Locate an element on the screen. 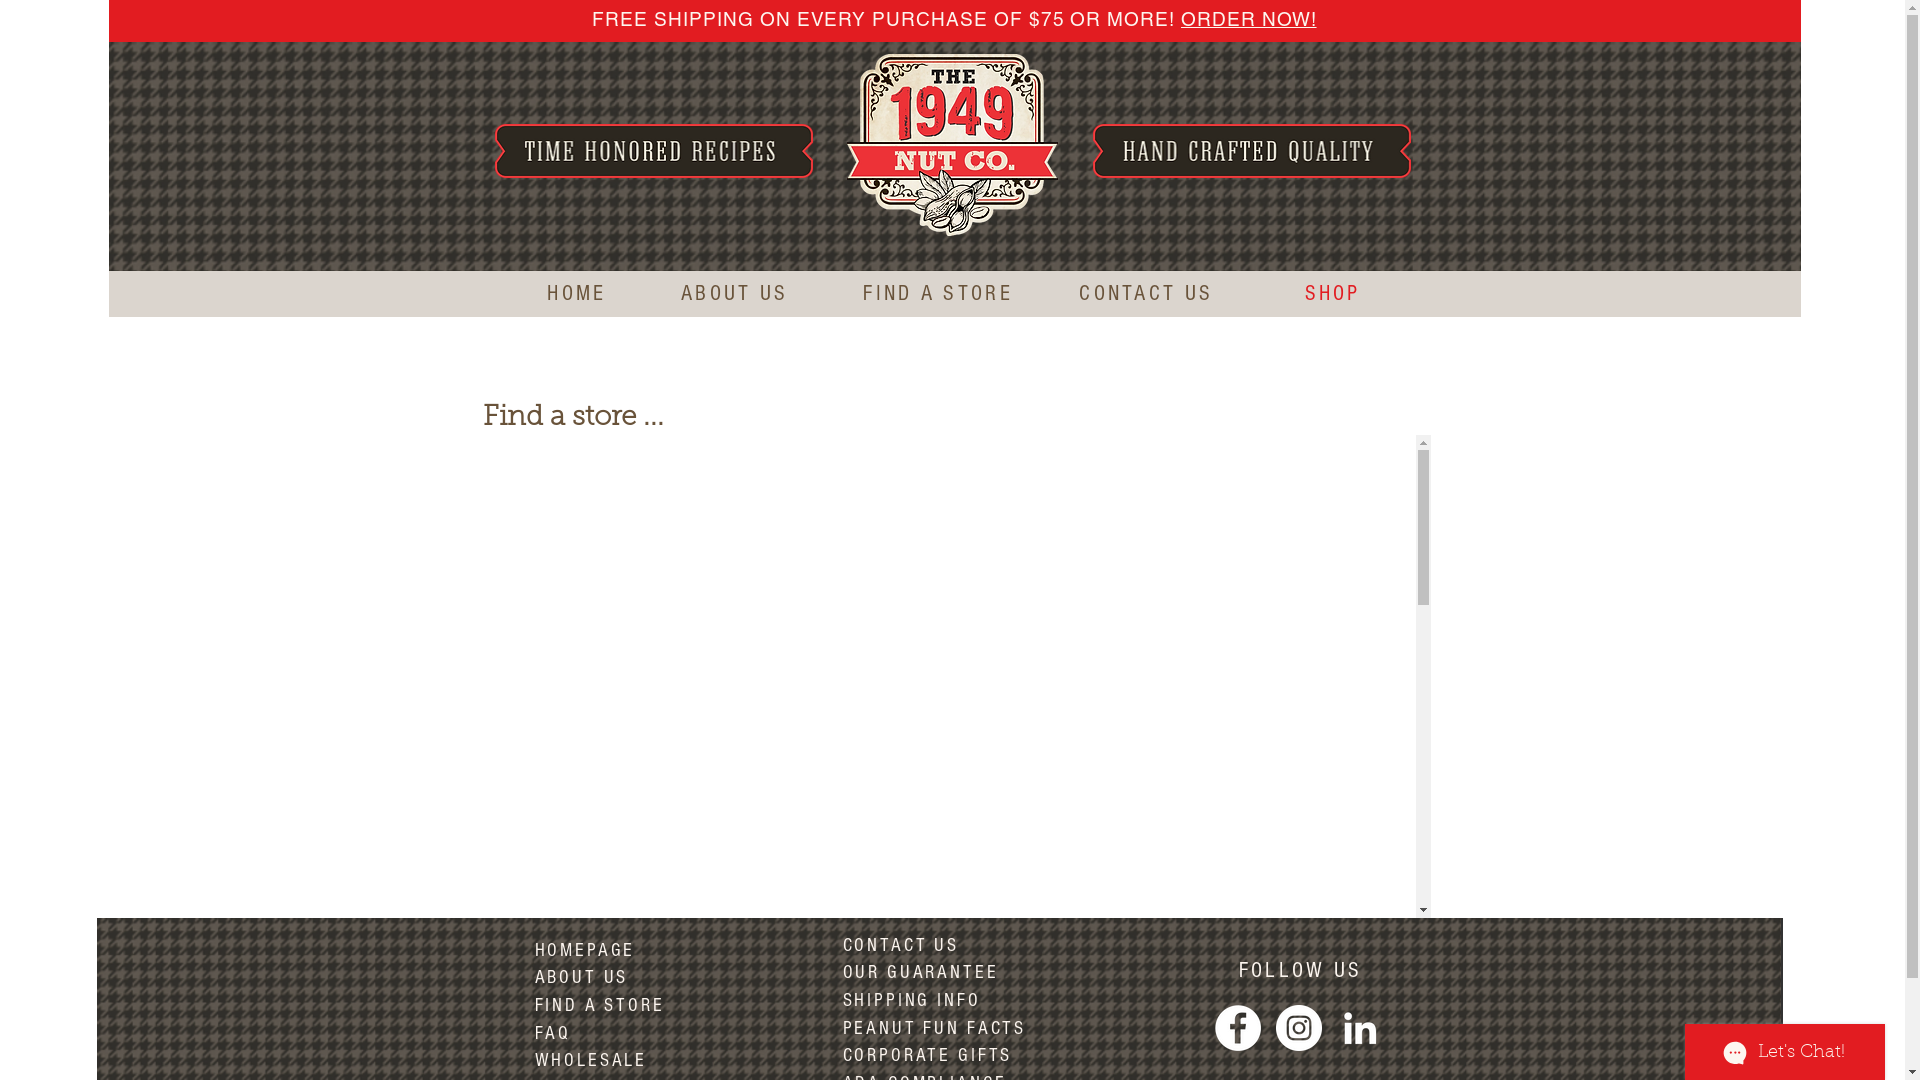 This screenshot has height=1080, width=1920. ABOUT US    is located at coordinates (747, 294).